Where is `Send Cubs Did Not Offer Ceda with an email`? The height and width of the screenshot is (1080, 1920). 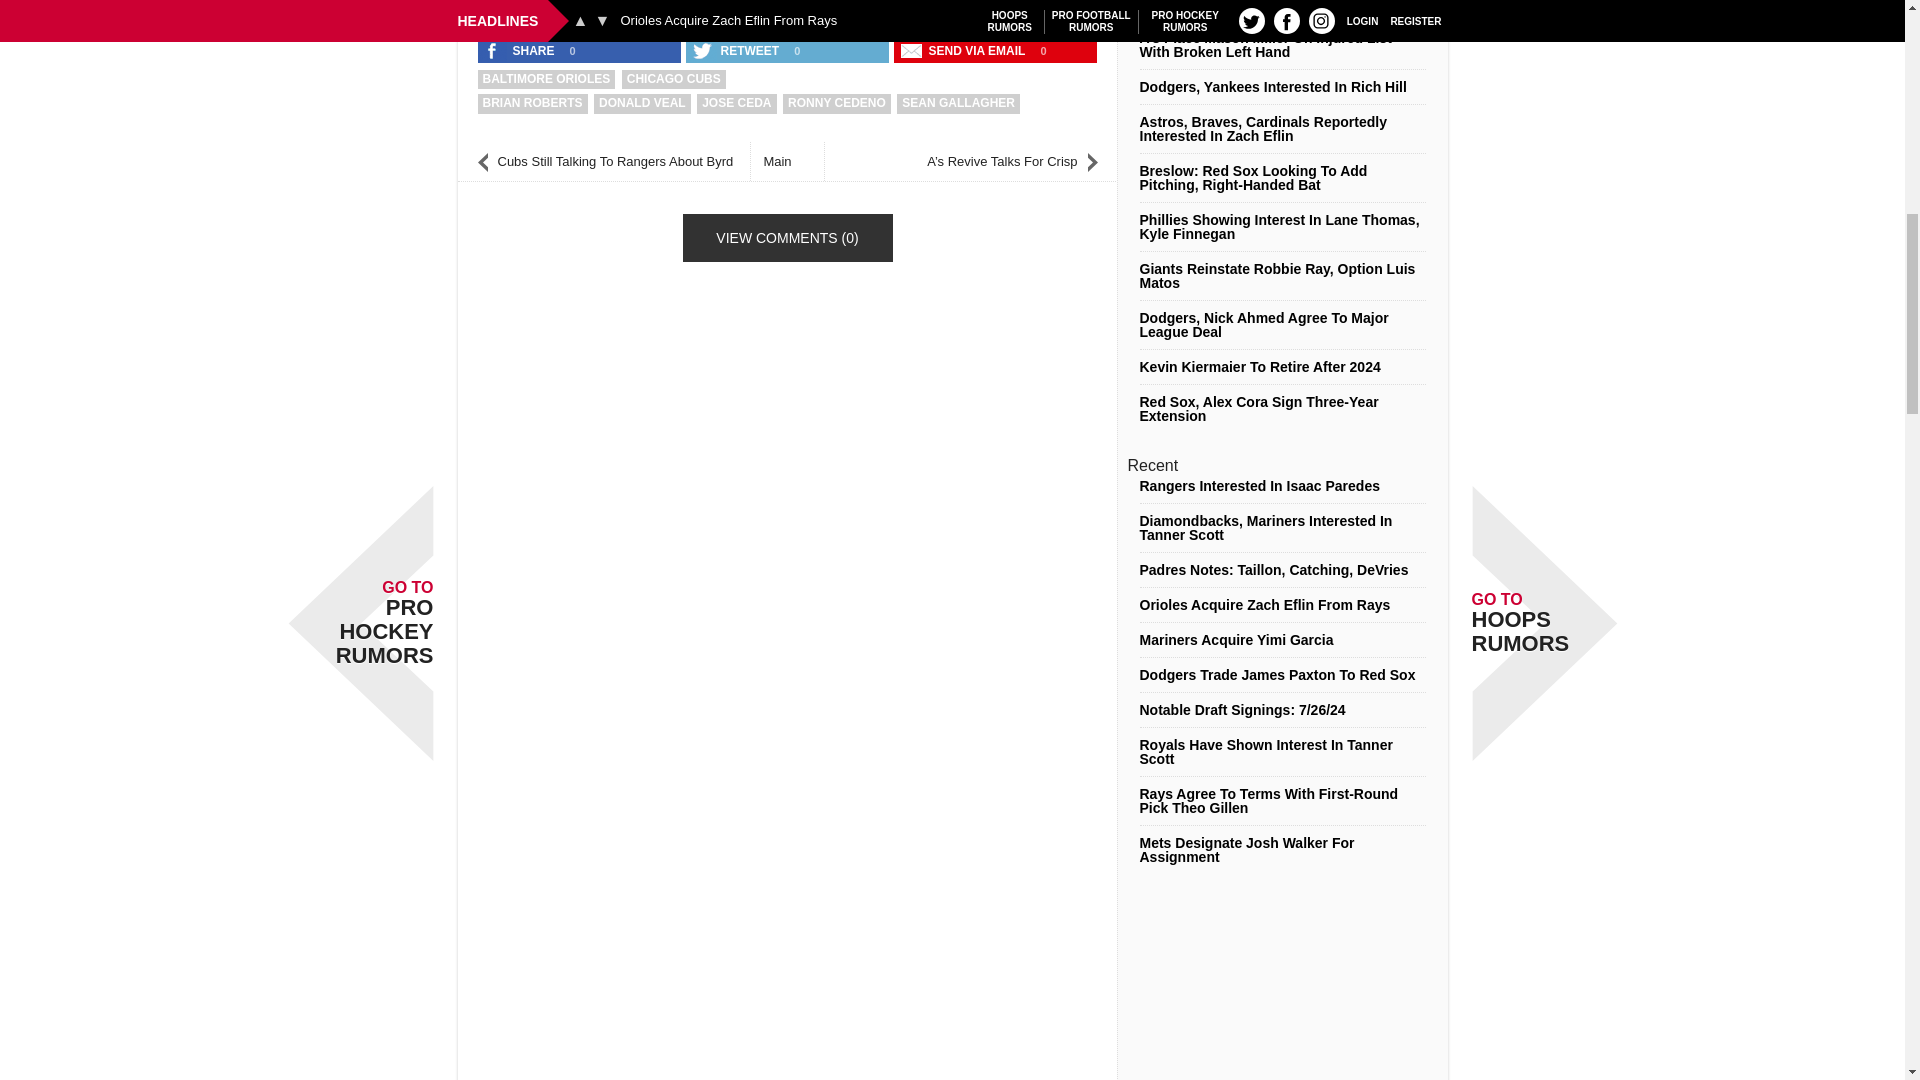
Send Cubs Did Not Offer Ceda with an email is located at coordinates (965, 50).